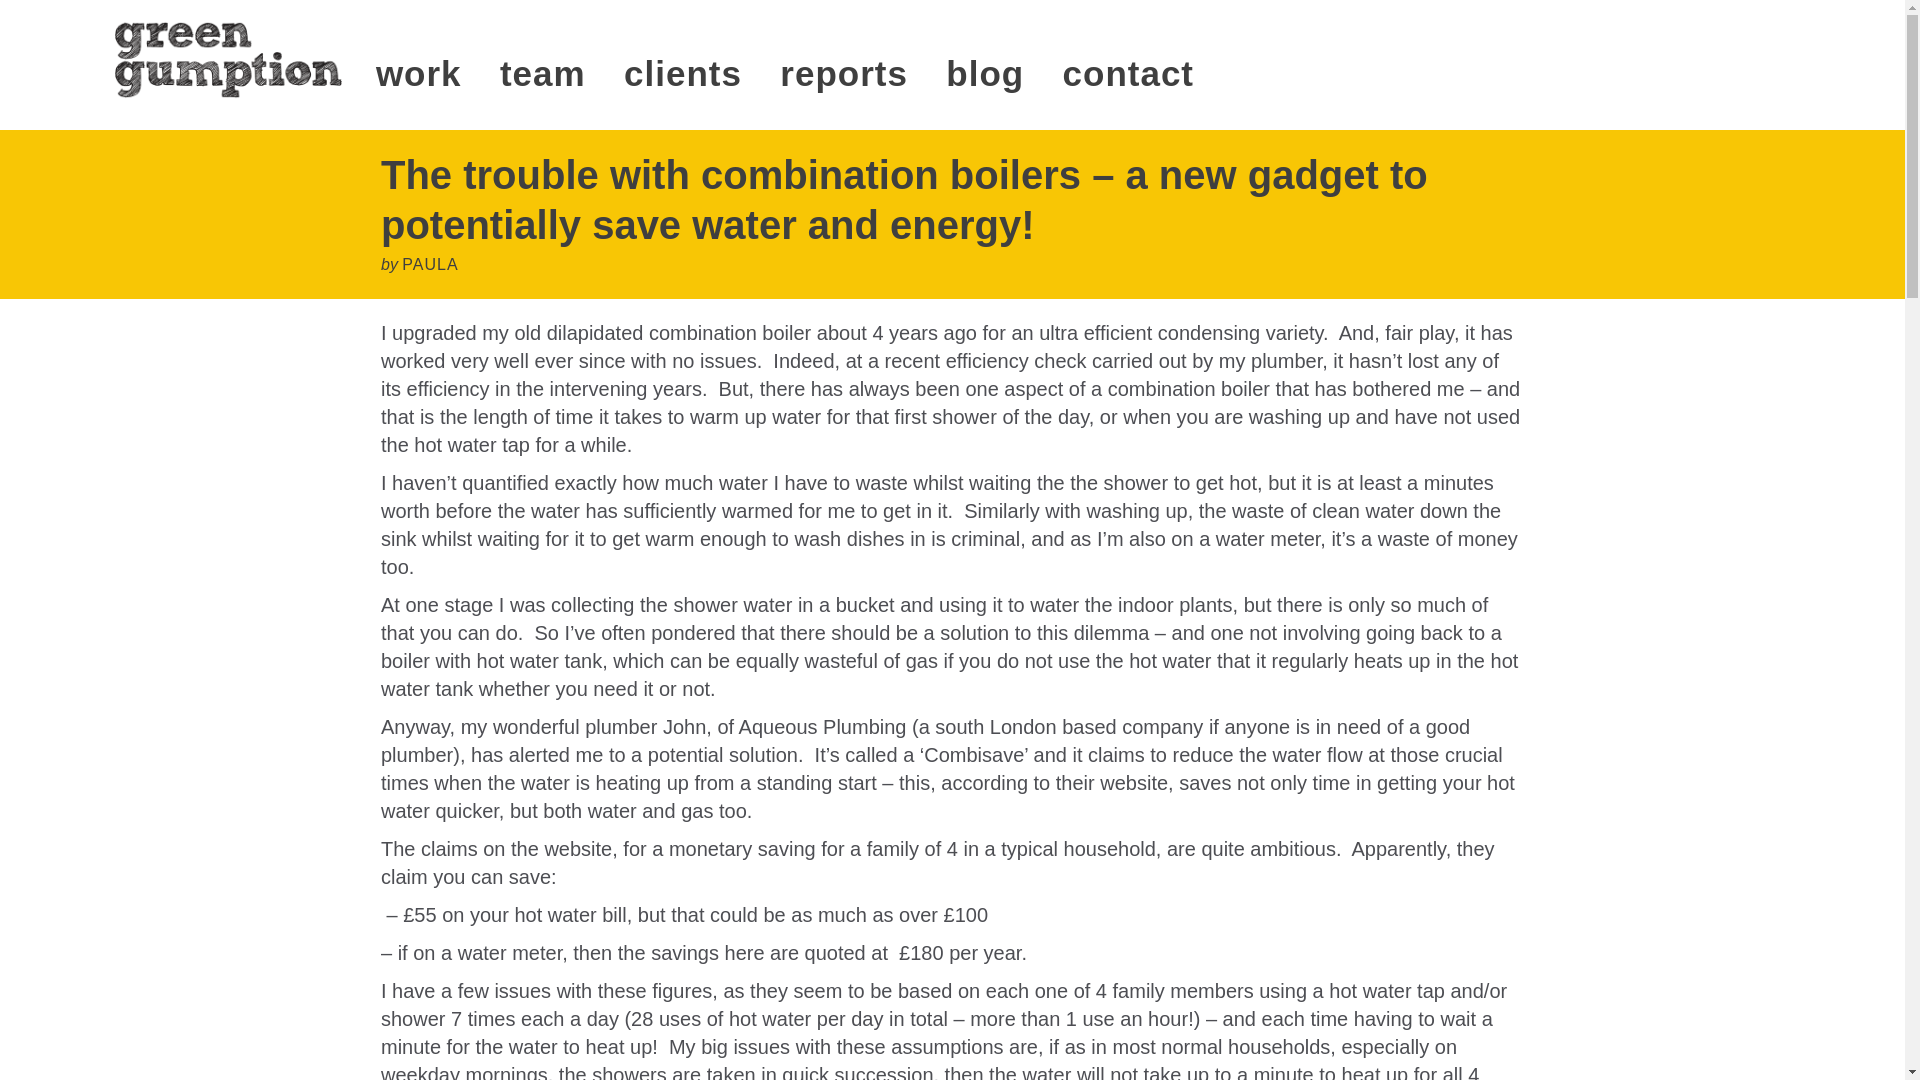 The image size is (1920, 1080). What do you see at coordinates (1128, 73) in the screenshot?
I see `contact` at bounding box center [1128, 73].